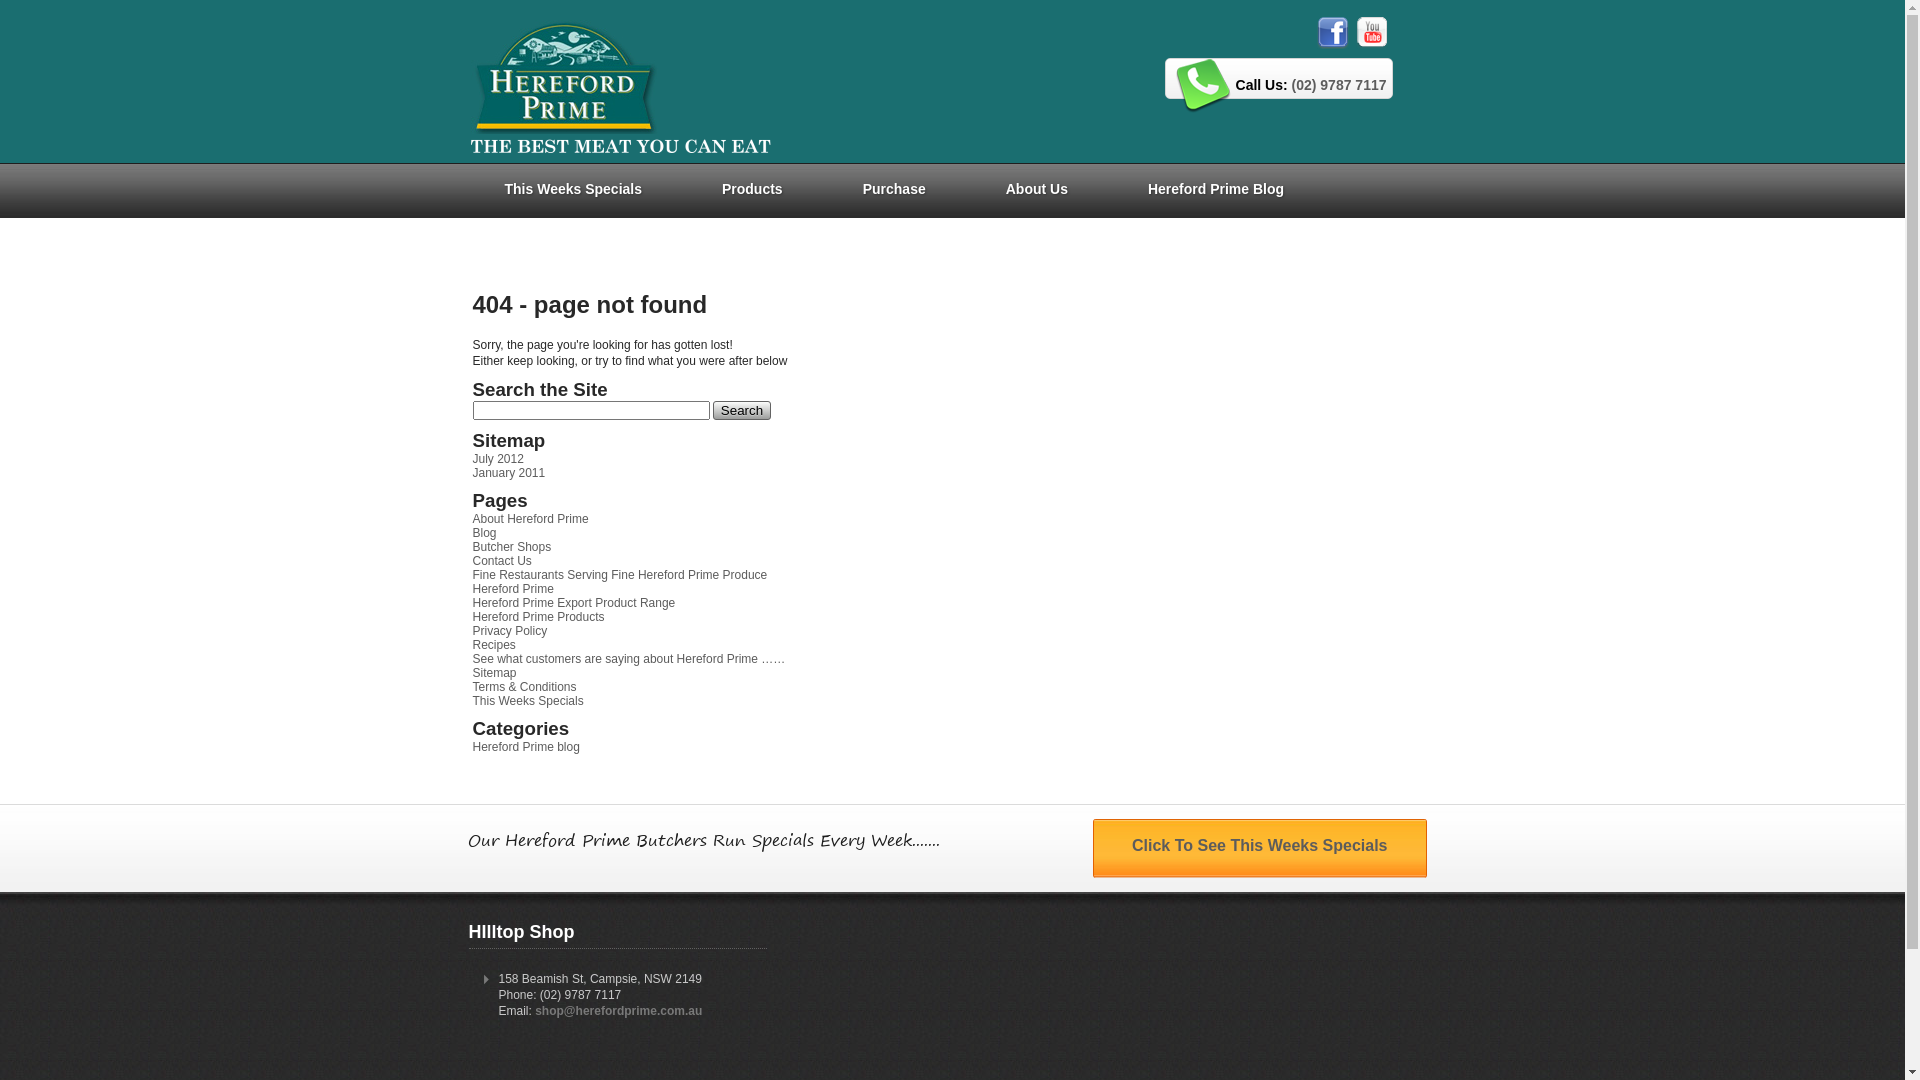 This screenshot has height=1080, width=1920. Describe the element at coordinates (538, 616) in the screenshot. I see `Hereford Prime Products` at that location.